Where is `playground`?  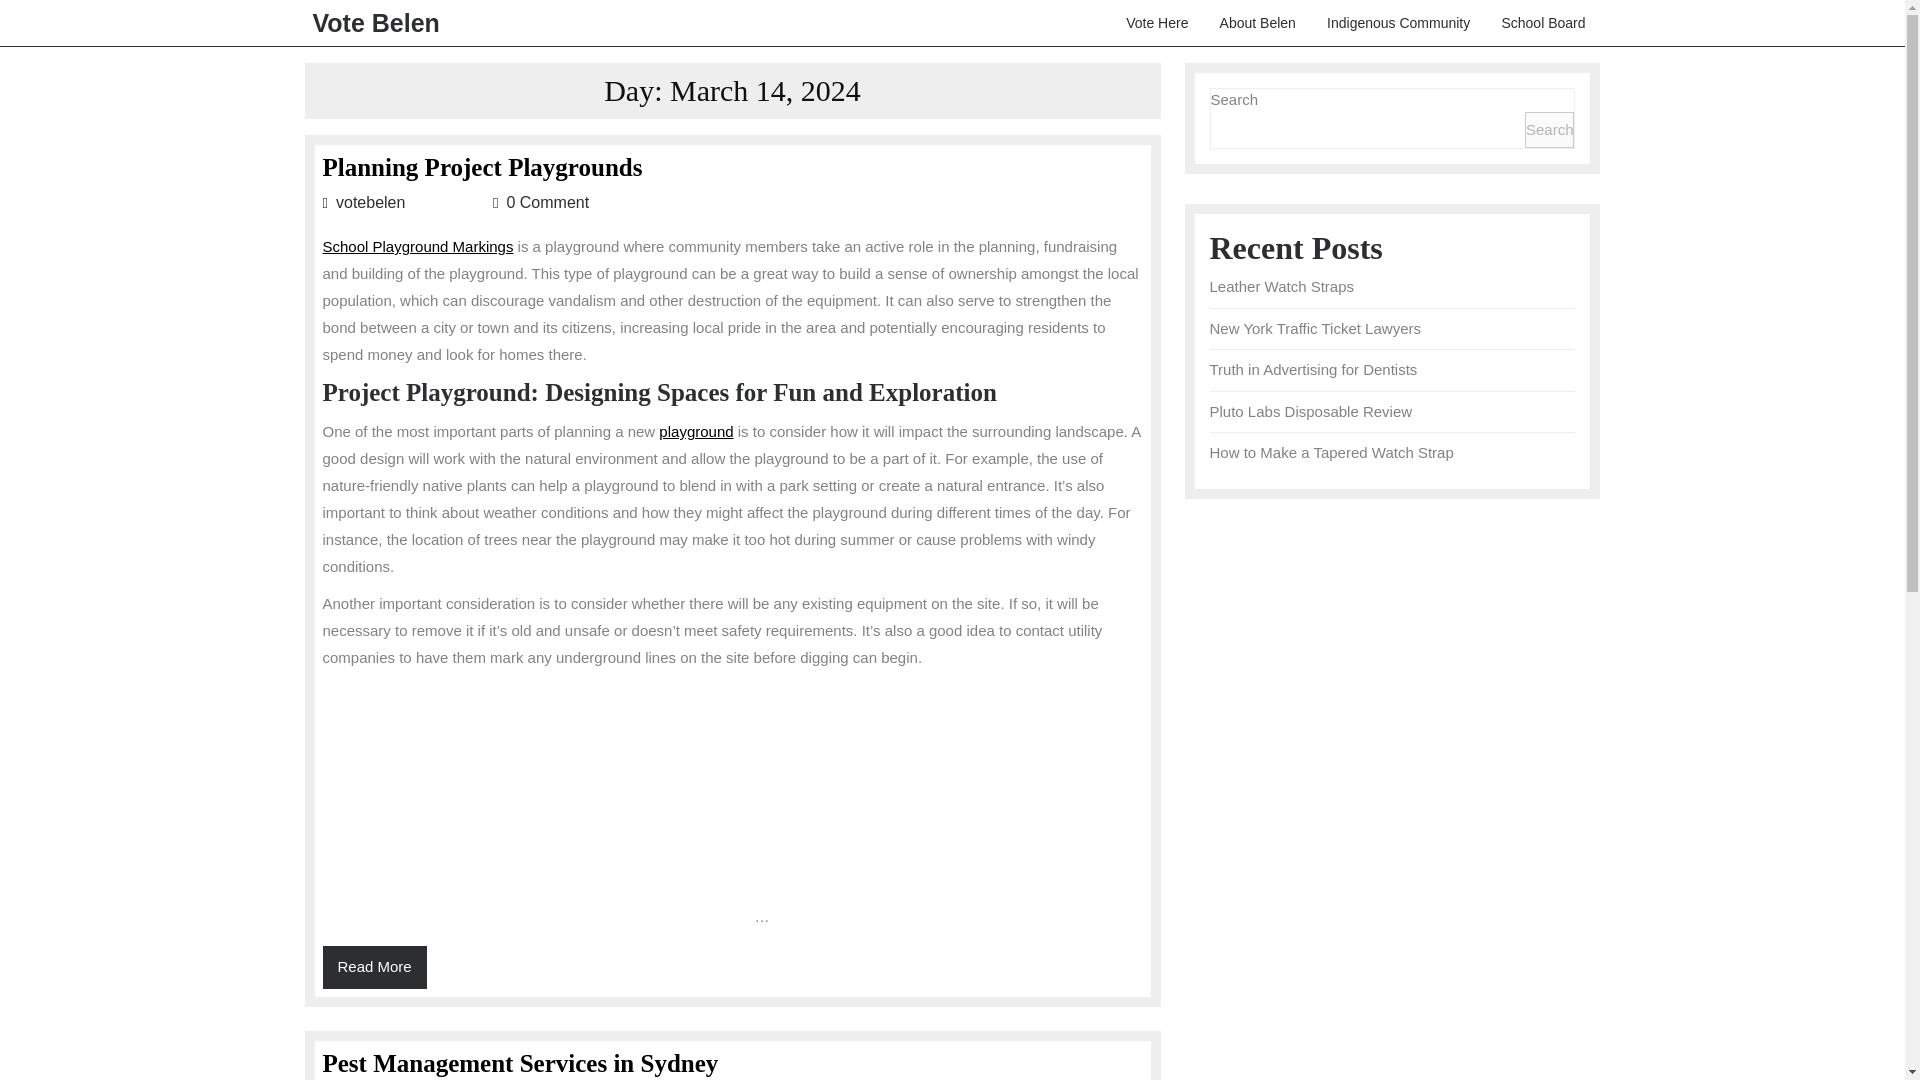
playground is located at coordinates (1331, 452).